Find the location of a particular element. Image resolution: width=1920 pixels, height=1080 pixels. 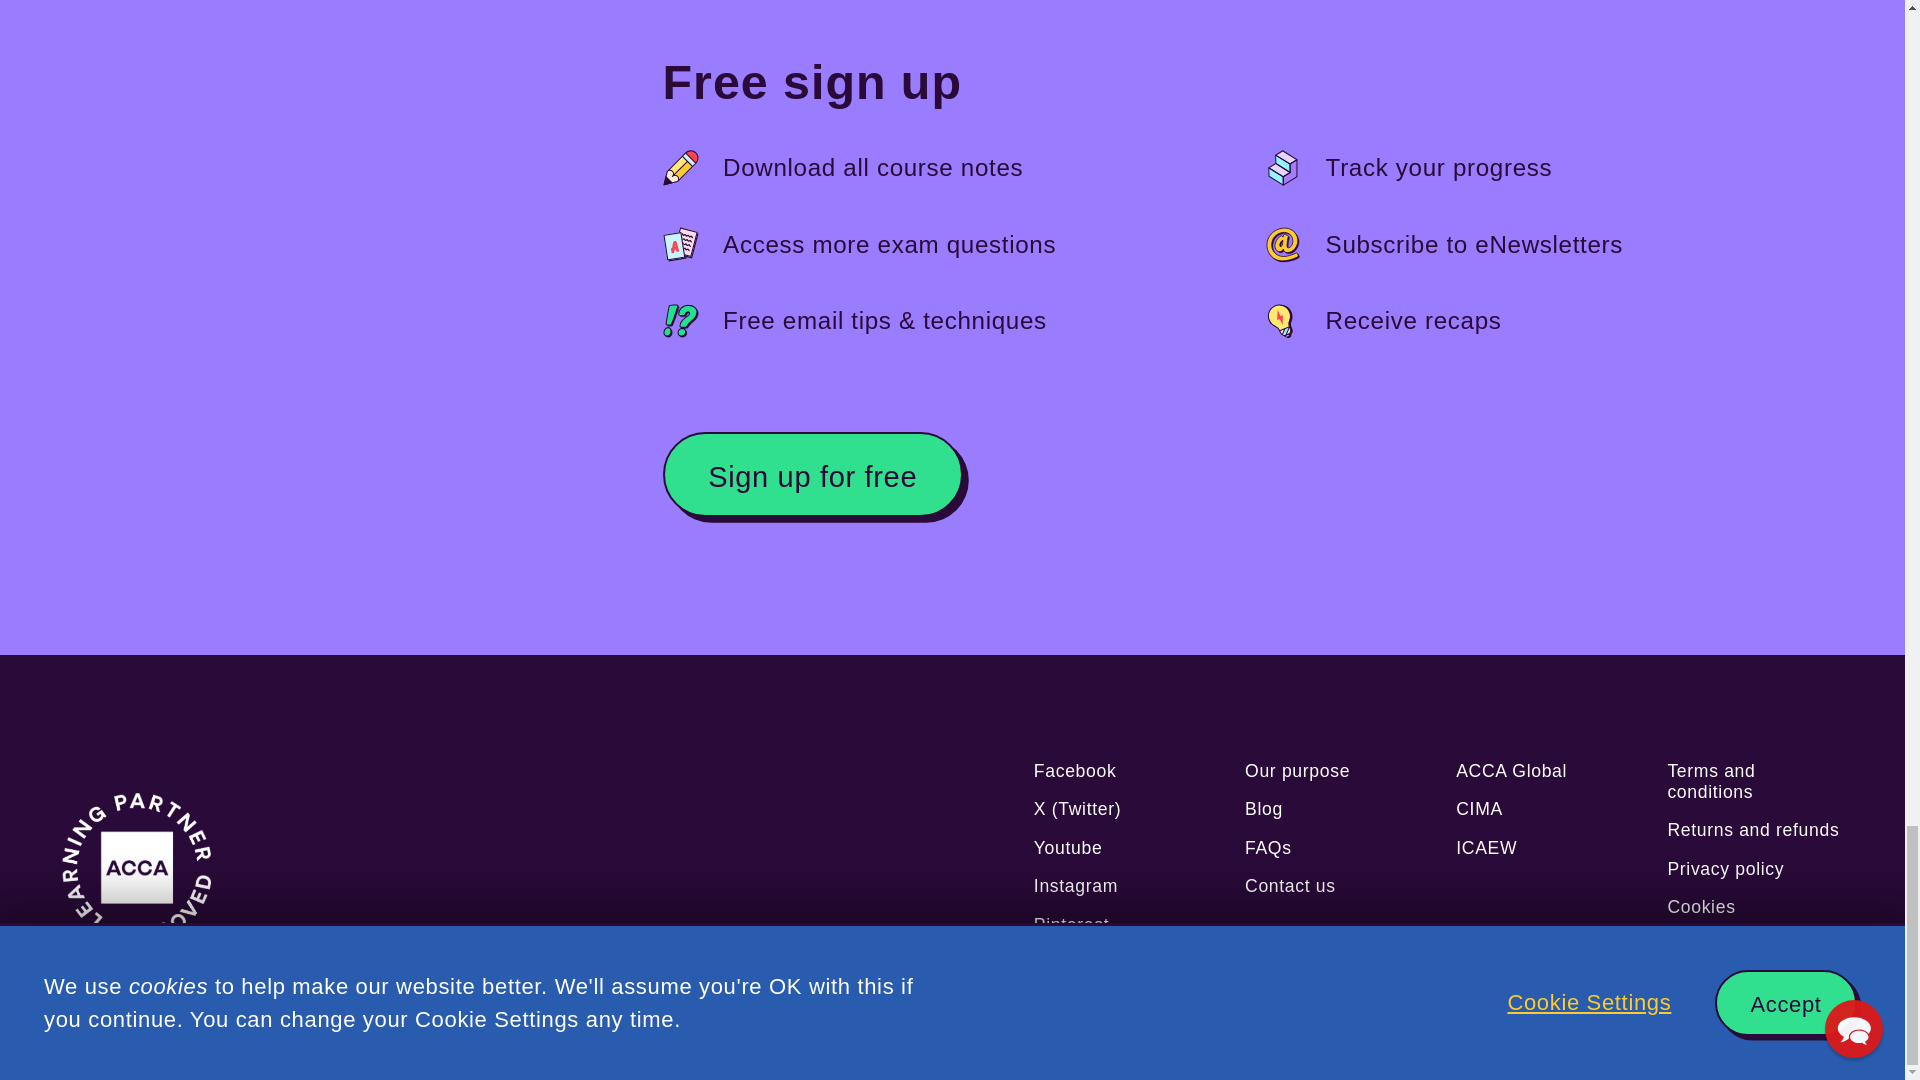

Youtube is located at coordinates (1122, 848).